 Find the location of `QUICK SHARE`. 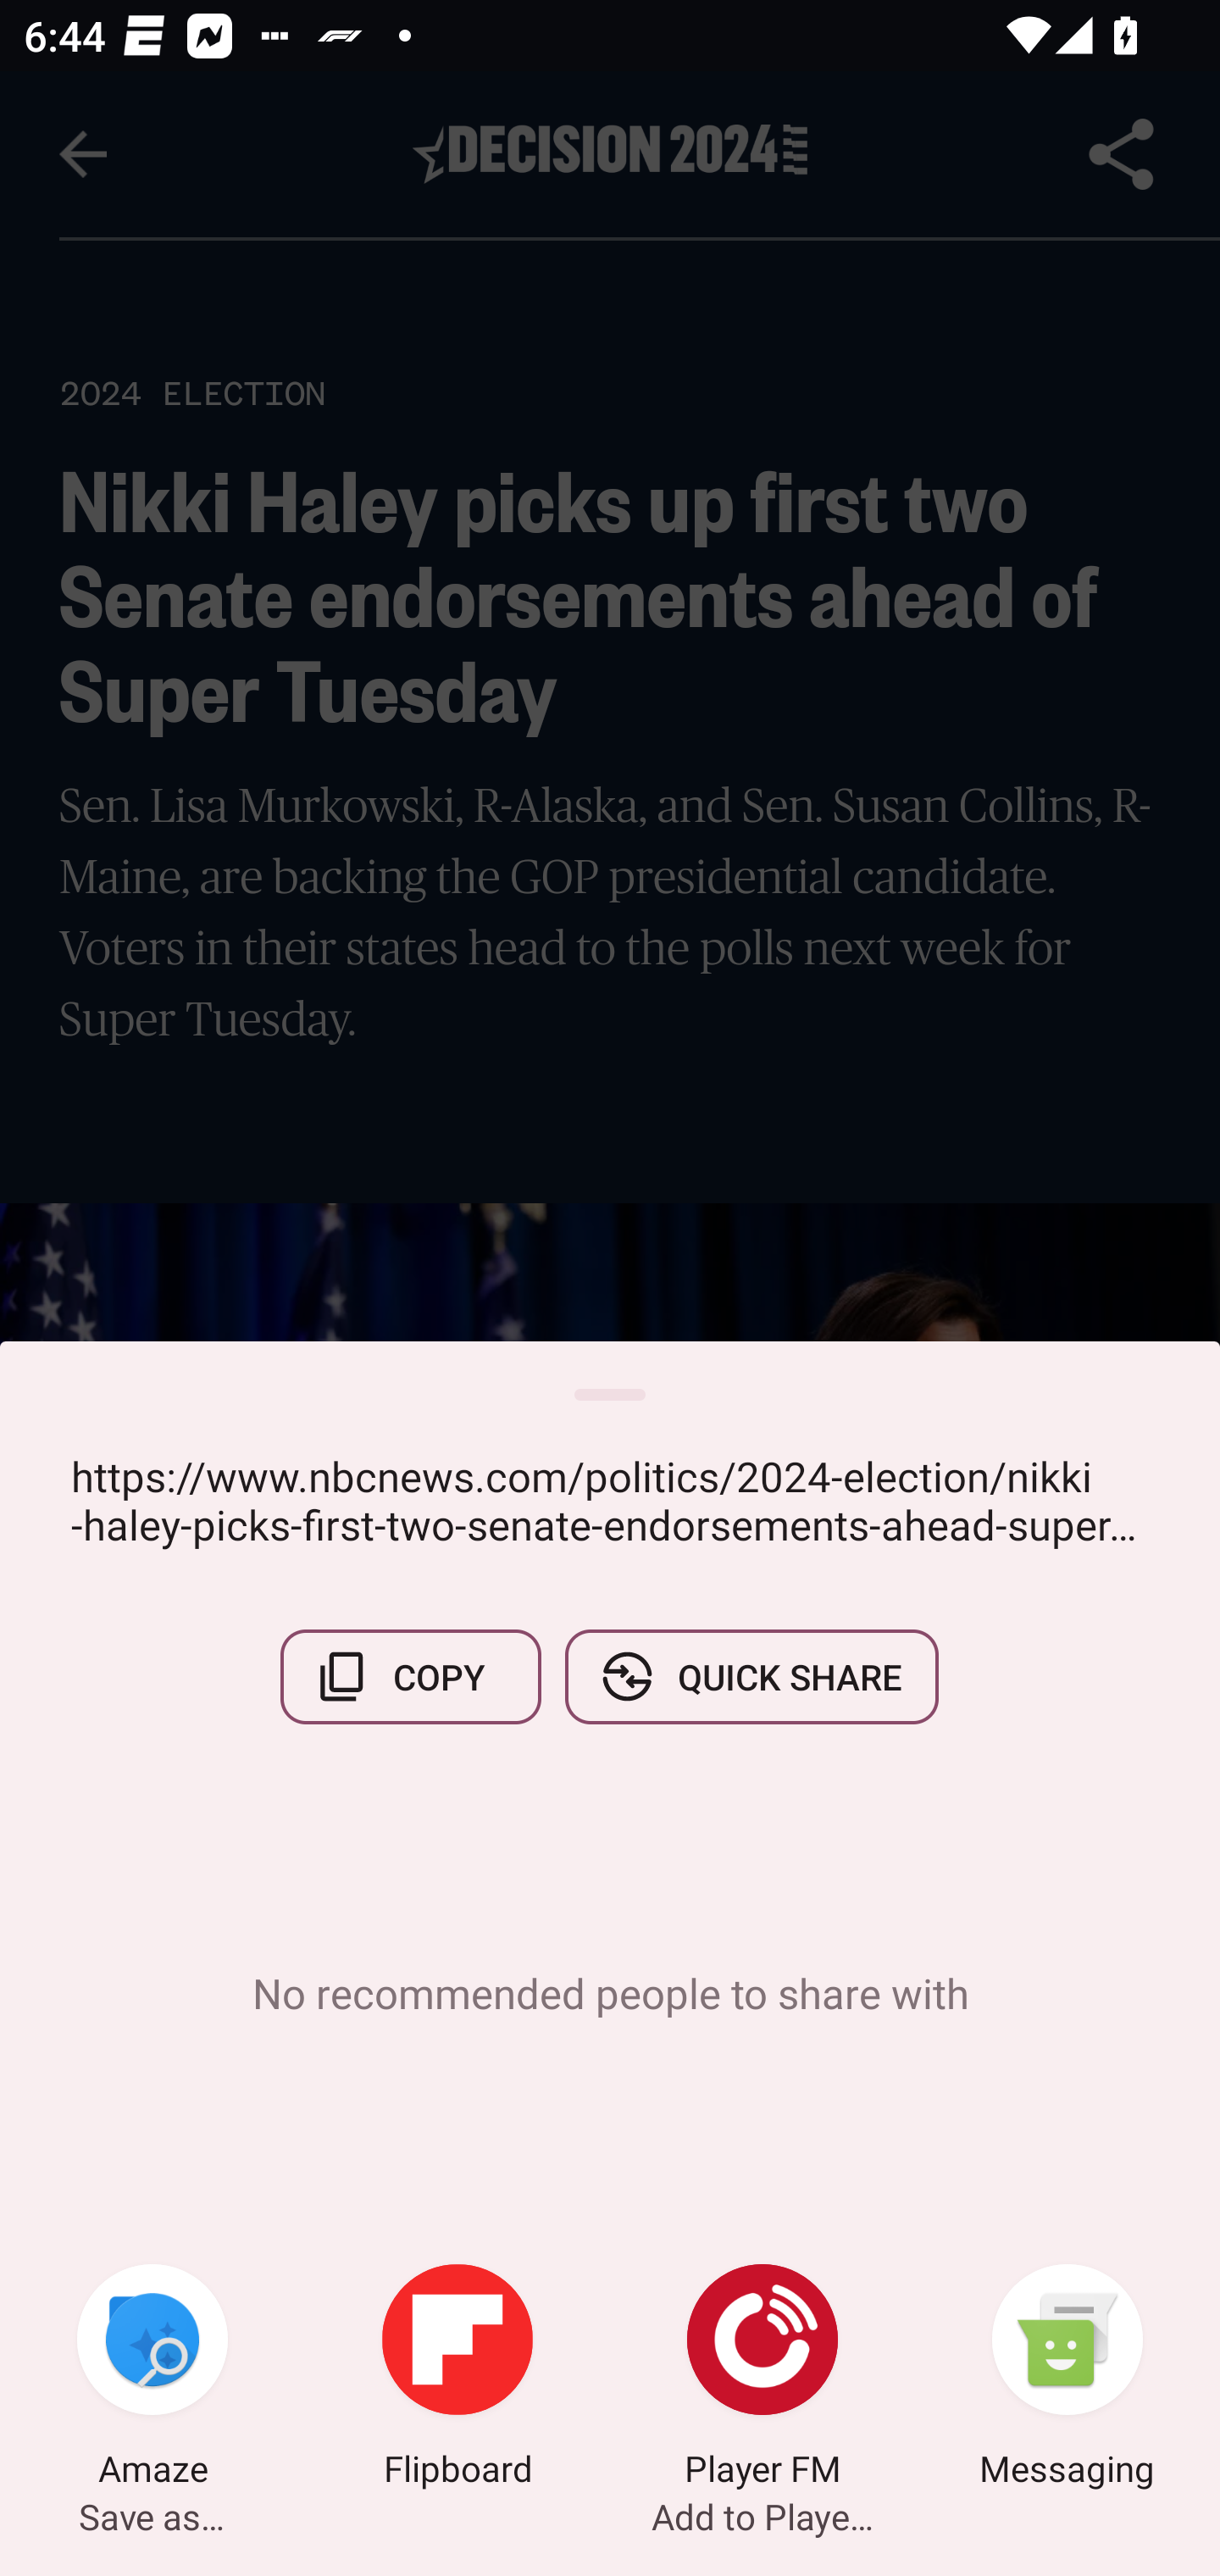

QUICK SHARE is located at coordinates (751, 1676).